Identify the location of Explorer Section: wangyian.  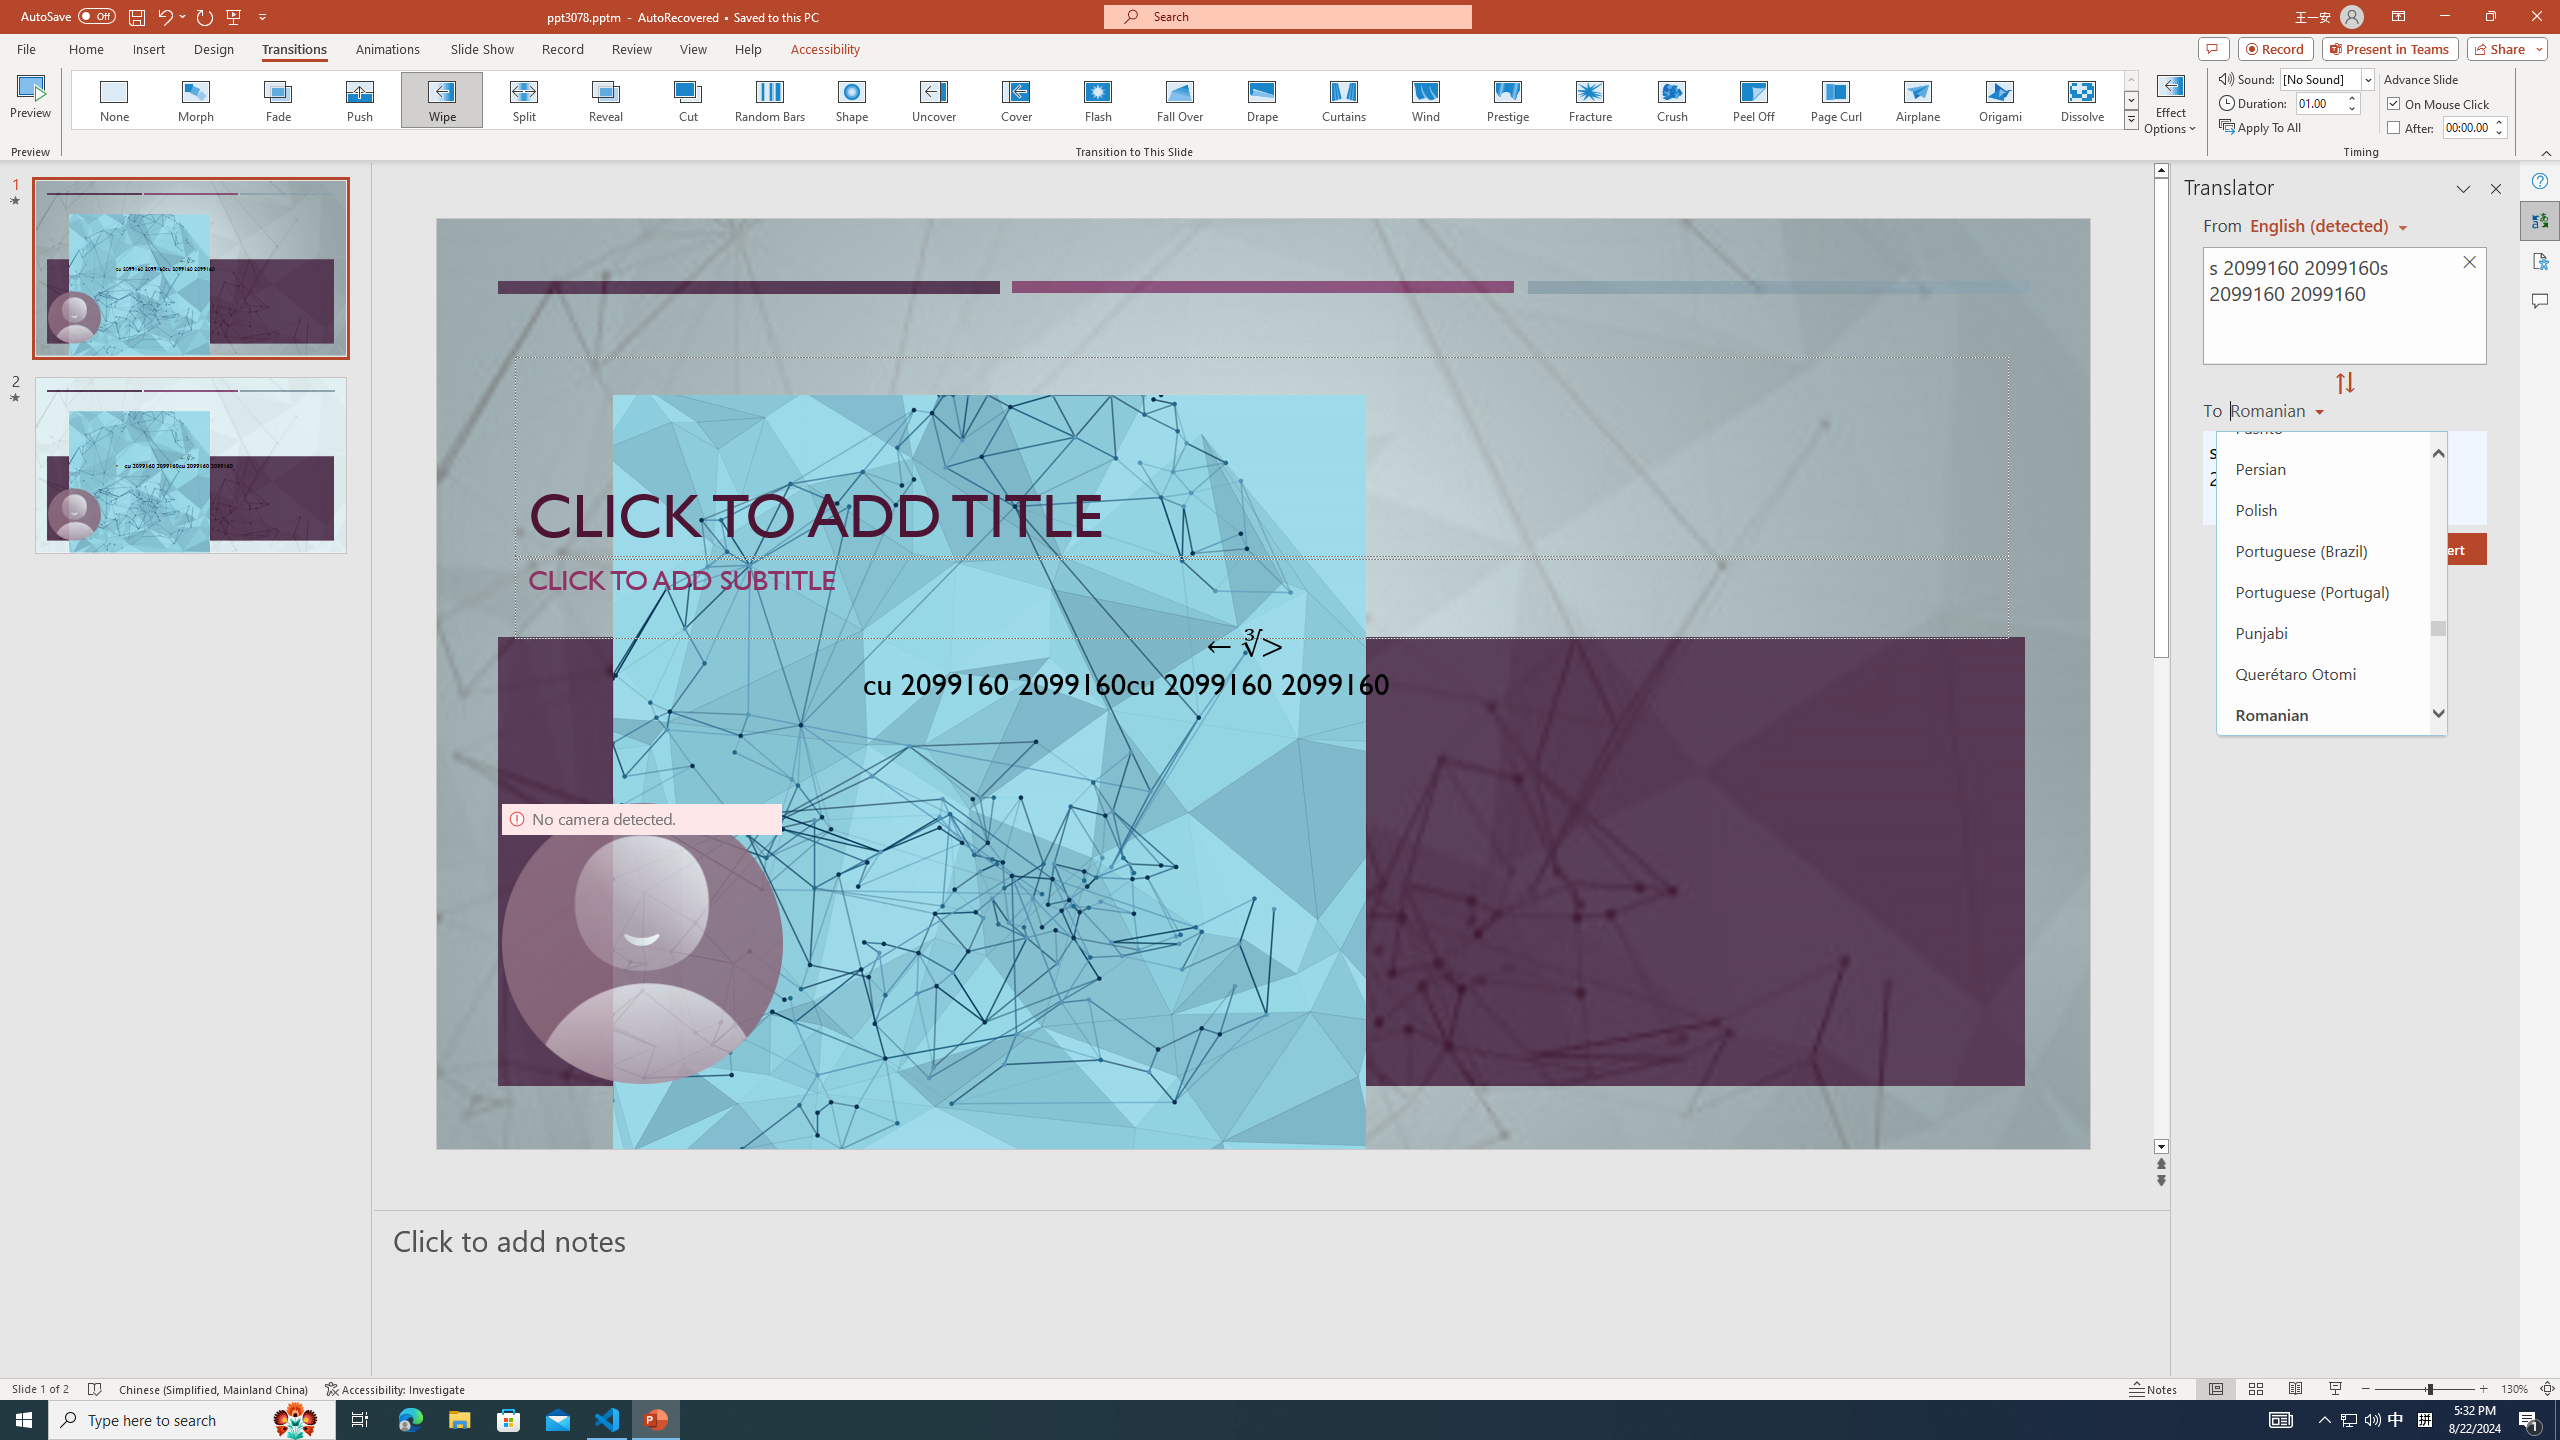
(331, 368).